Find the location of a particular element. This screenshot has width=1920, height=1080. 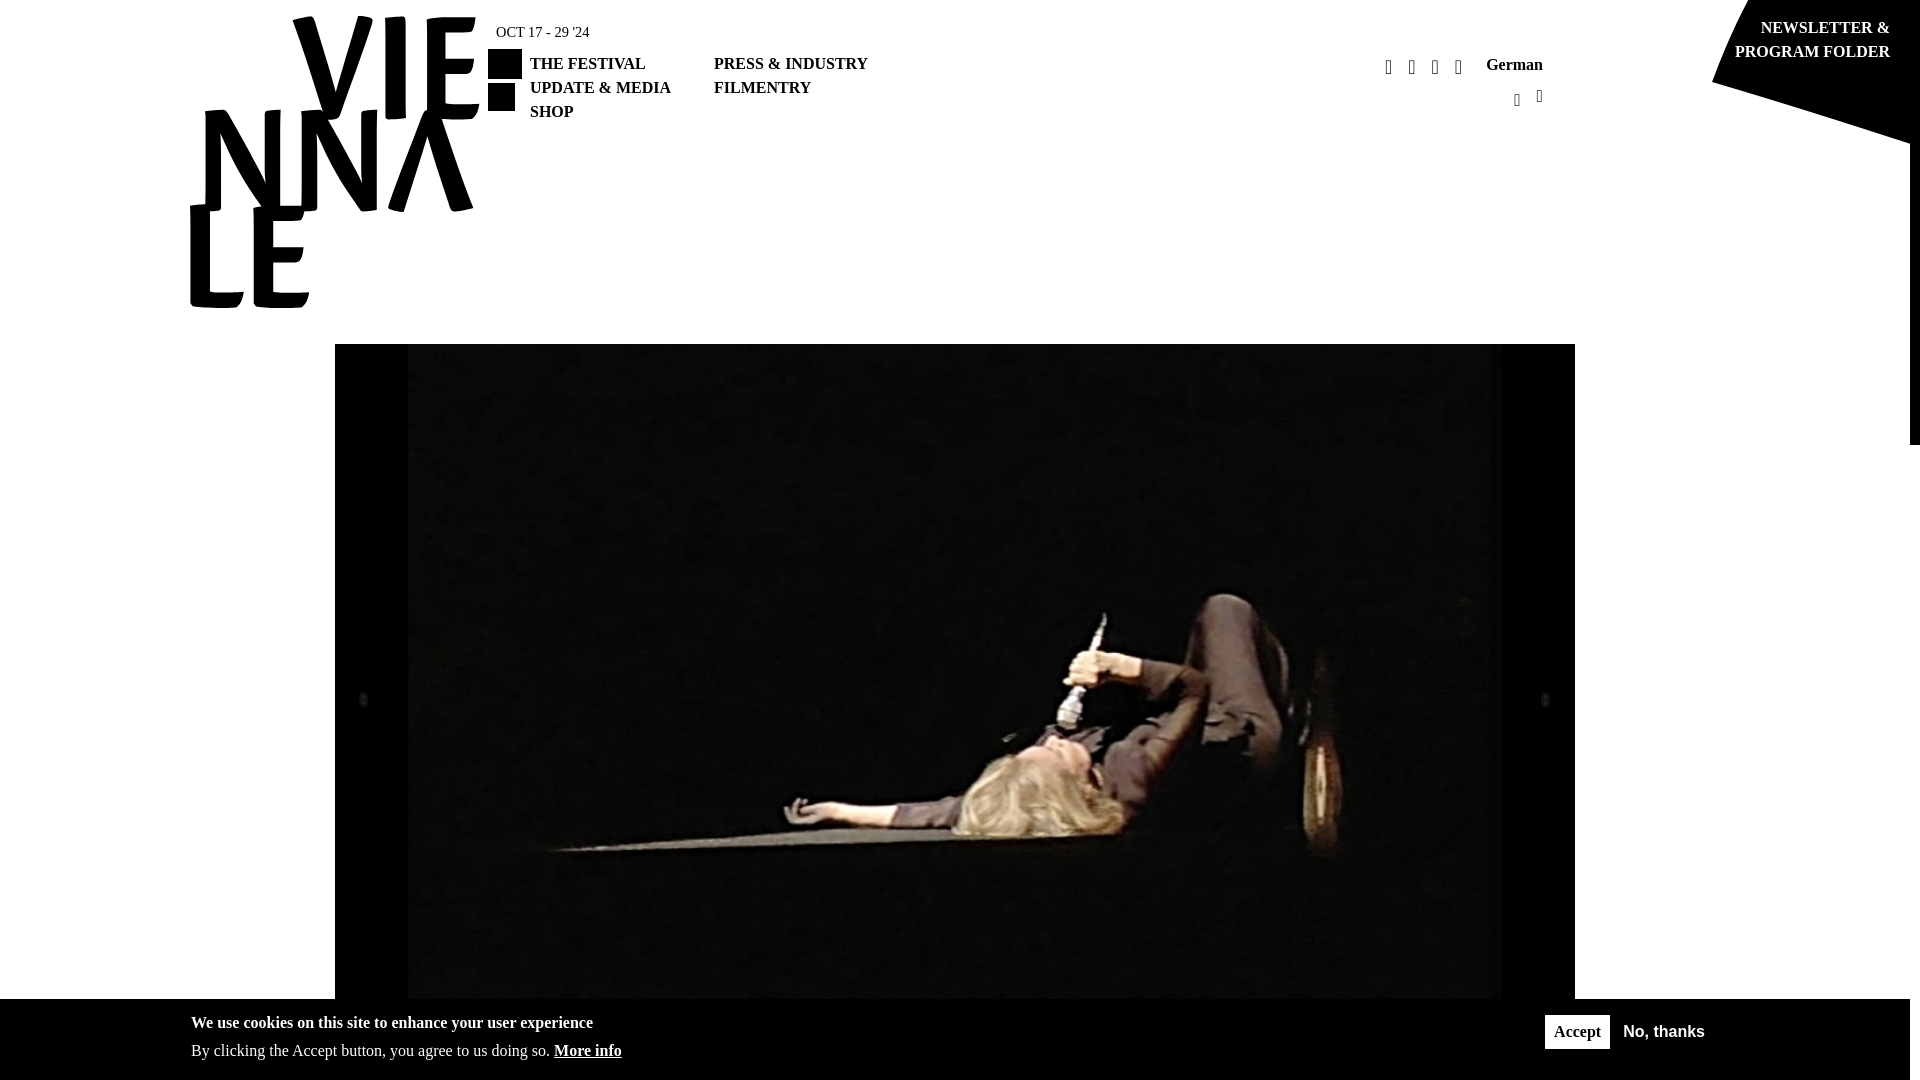

SHOP is located at coordinates (552, 110).